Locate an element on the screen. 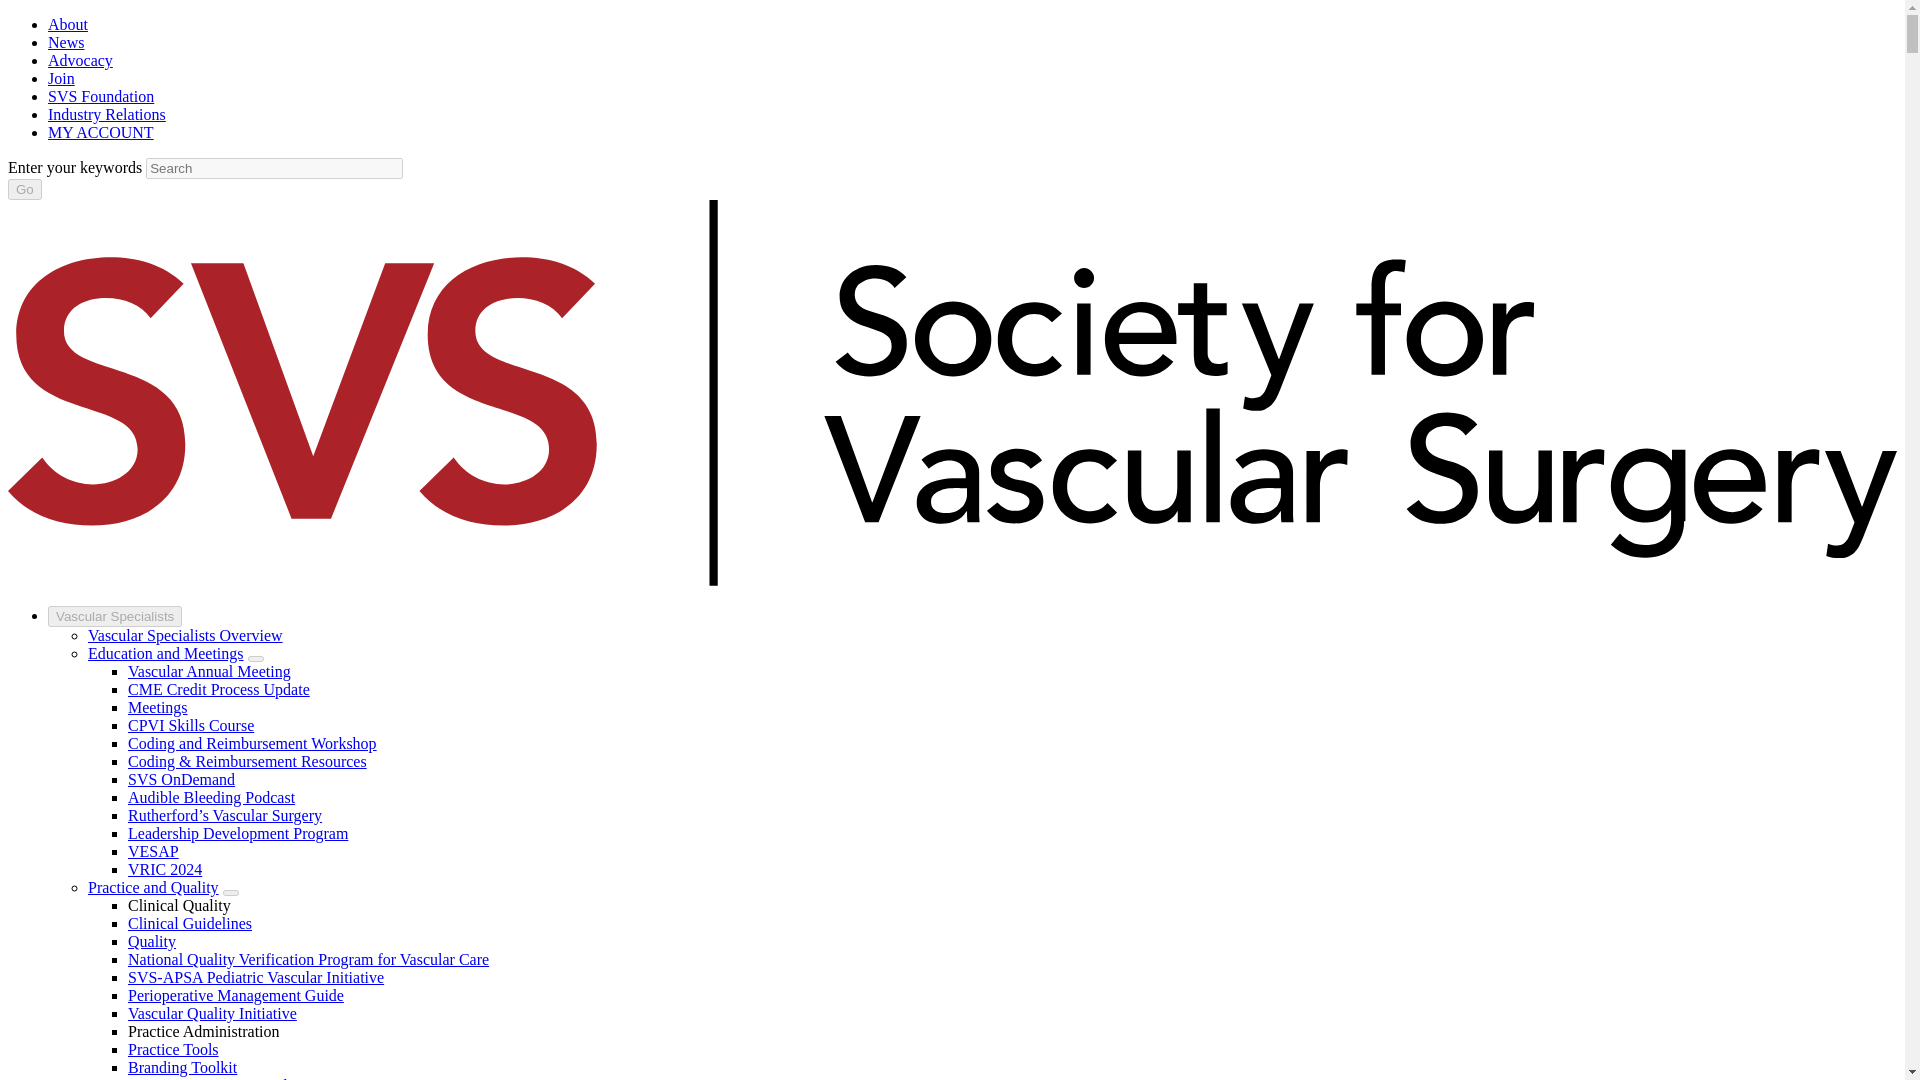  Practice and Quality is located at coordinates (153, 888).